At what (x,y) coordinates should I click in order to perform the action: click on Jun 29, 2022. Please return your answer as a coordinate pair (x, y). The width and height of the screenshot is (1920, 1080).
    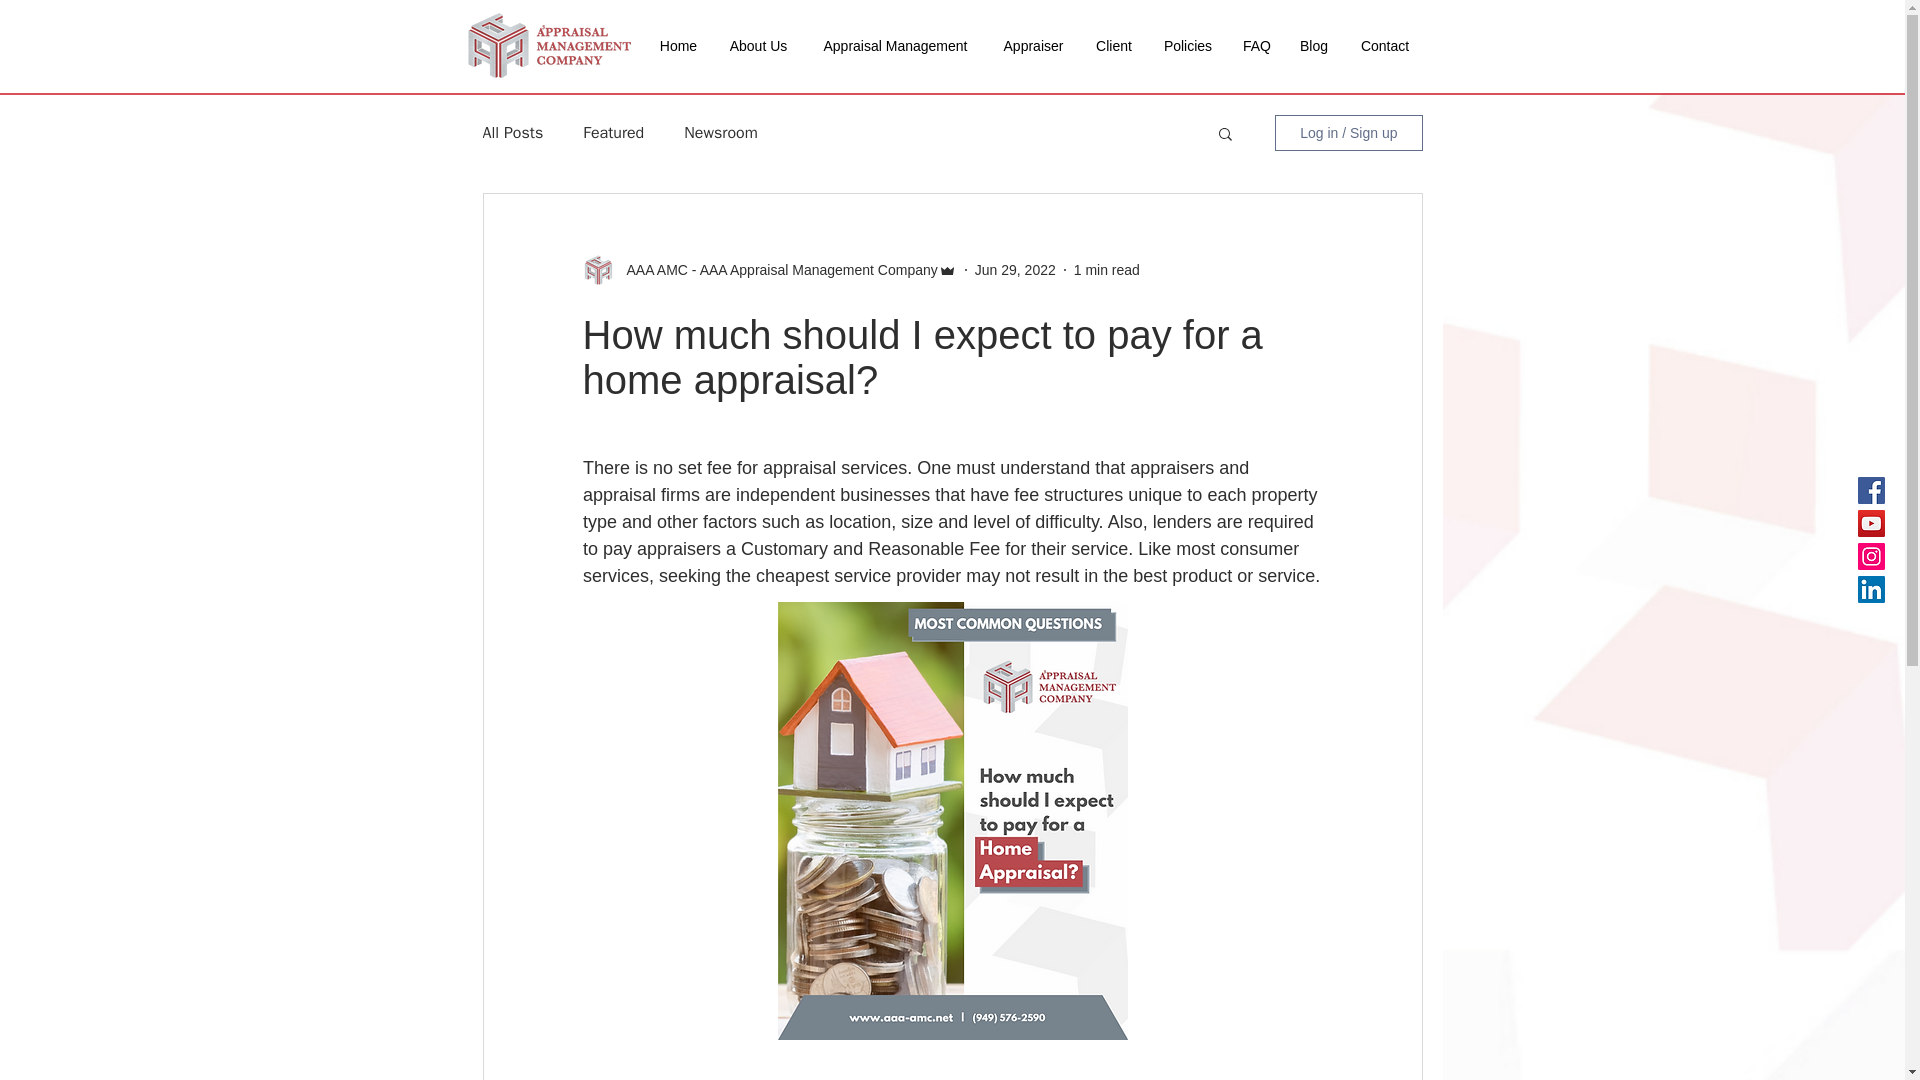
    Looking at the image, I should click on (1016, 270).